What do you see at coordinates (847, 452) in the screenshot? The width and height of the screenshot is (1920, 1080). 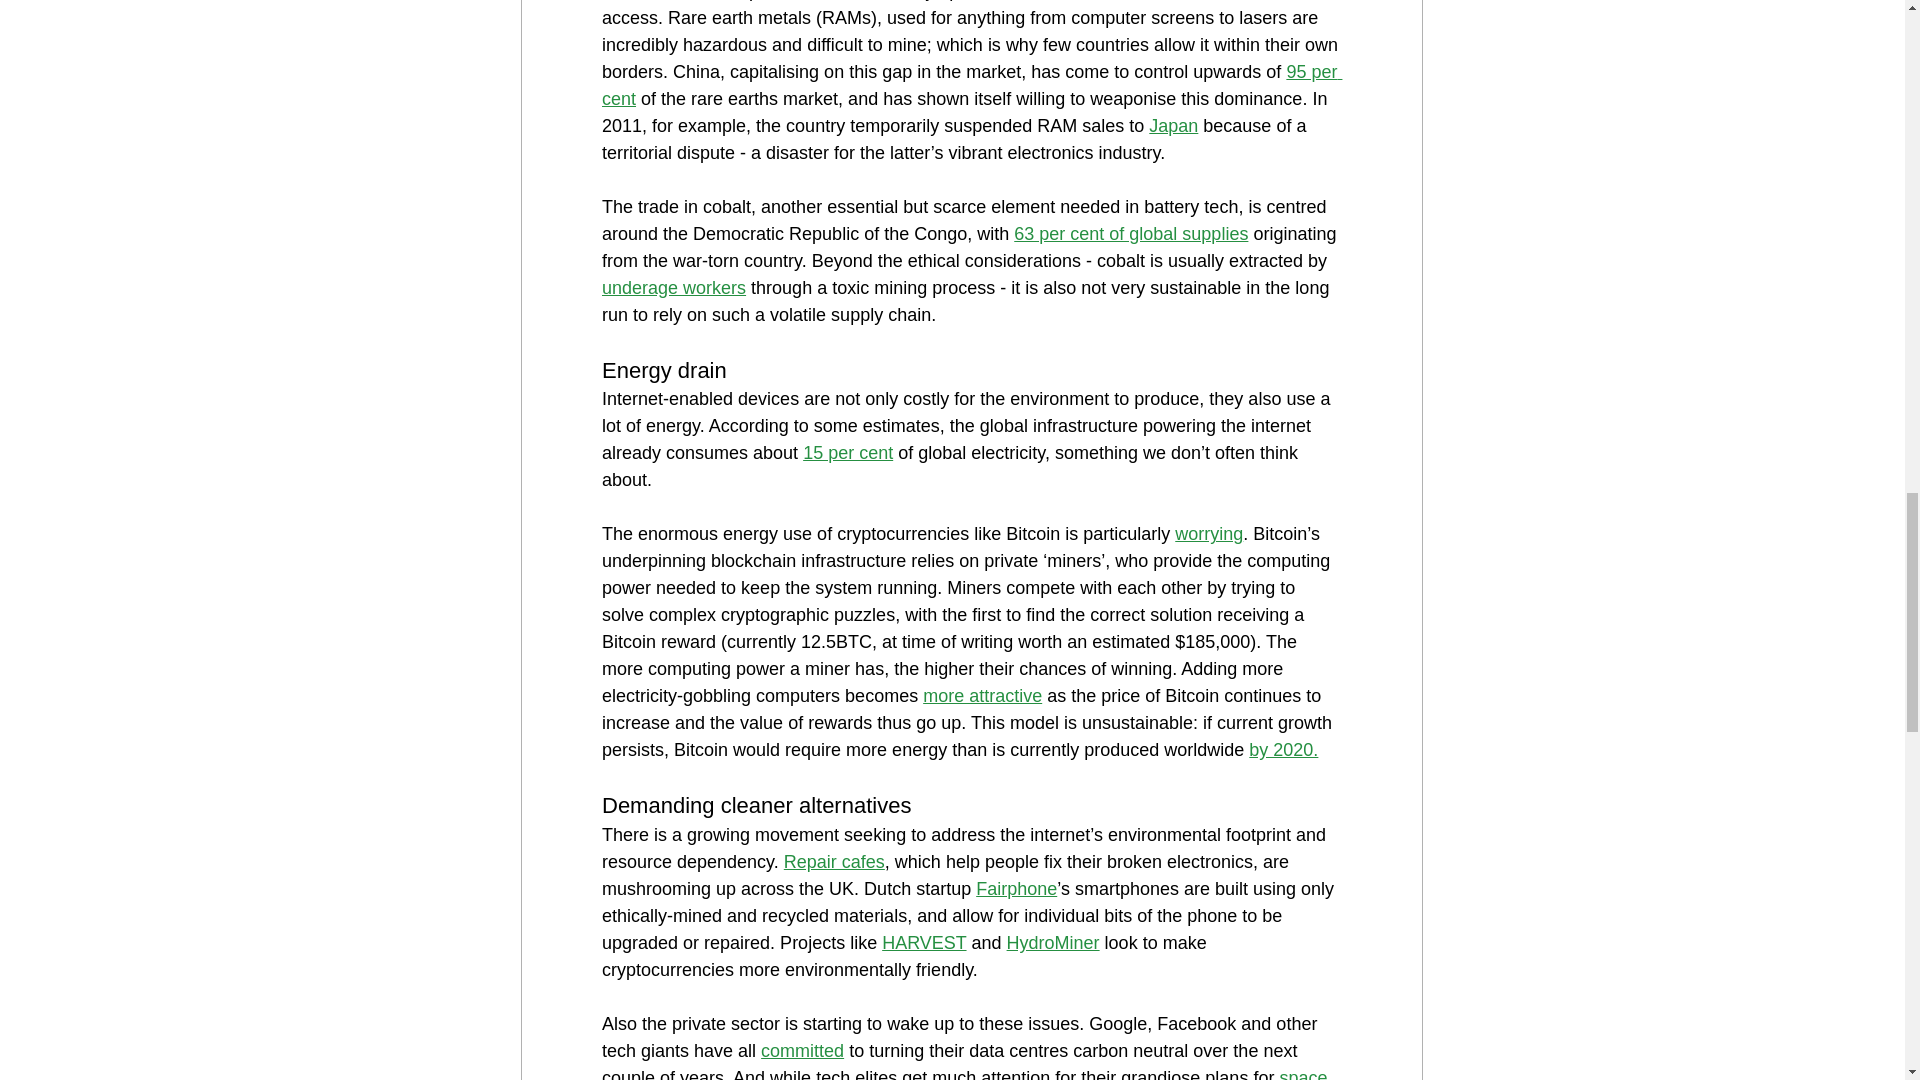 I see `15 per cent` at bounding box center [847, 452].